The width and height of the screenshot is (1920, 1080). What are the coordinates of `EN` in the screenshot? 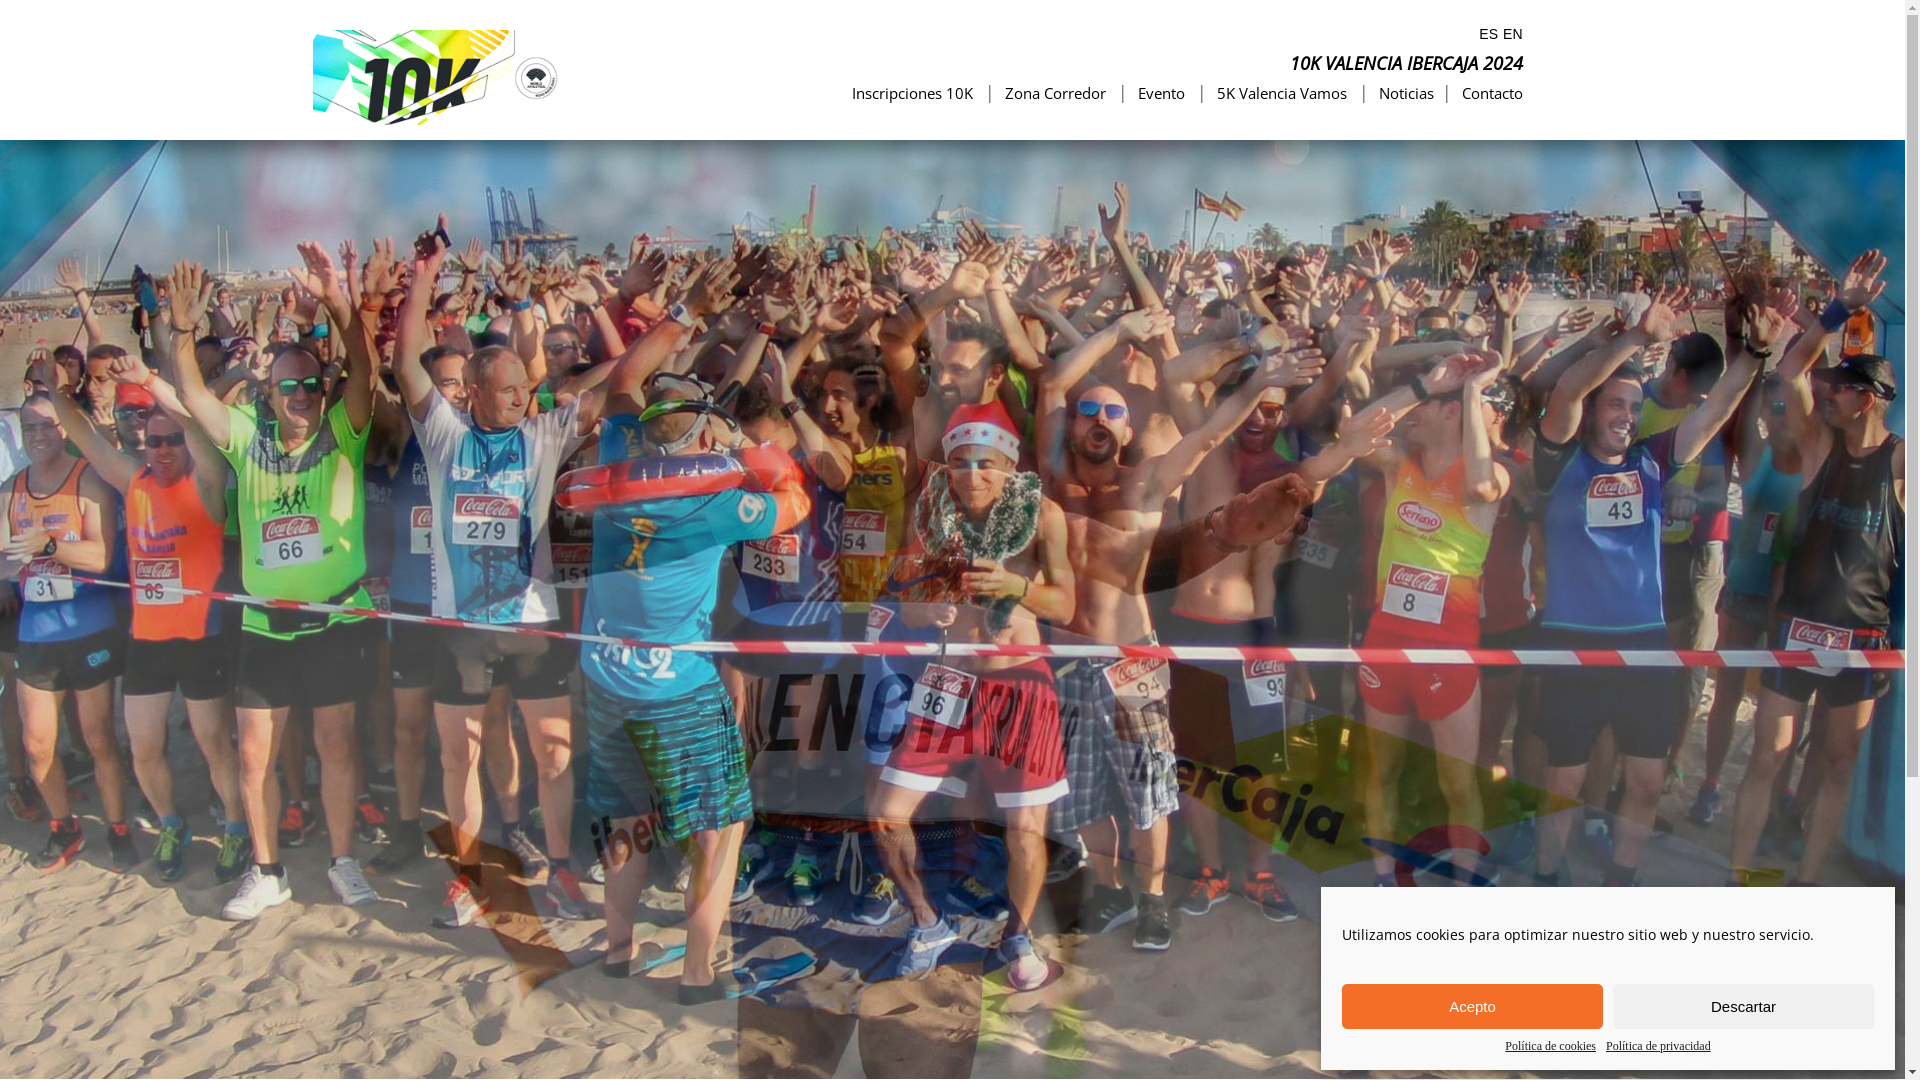 It's located at (1512, 34).